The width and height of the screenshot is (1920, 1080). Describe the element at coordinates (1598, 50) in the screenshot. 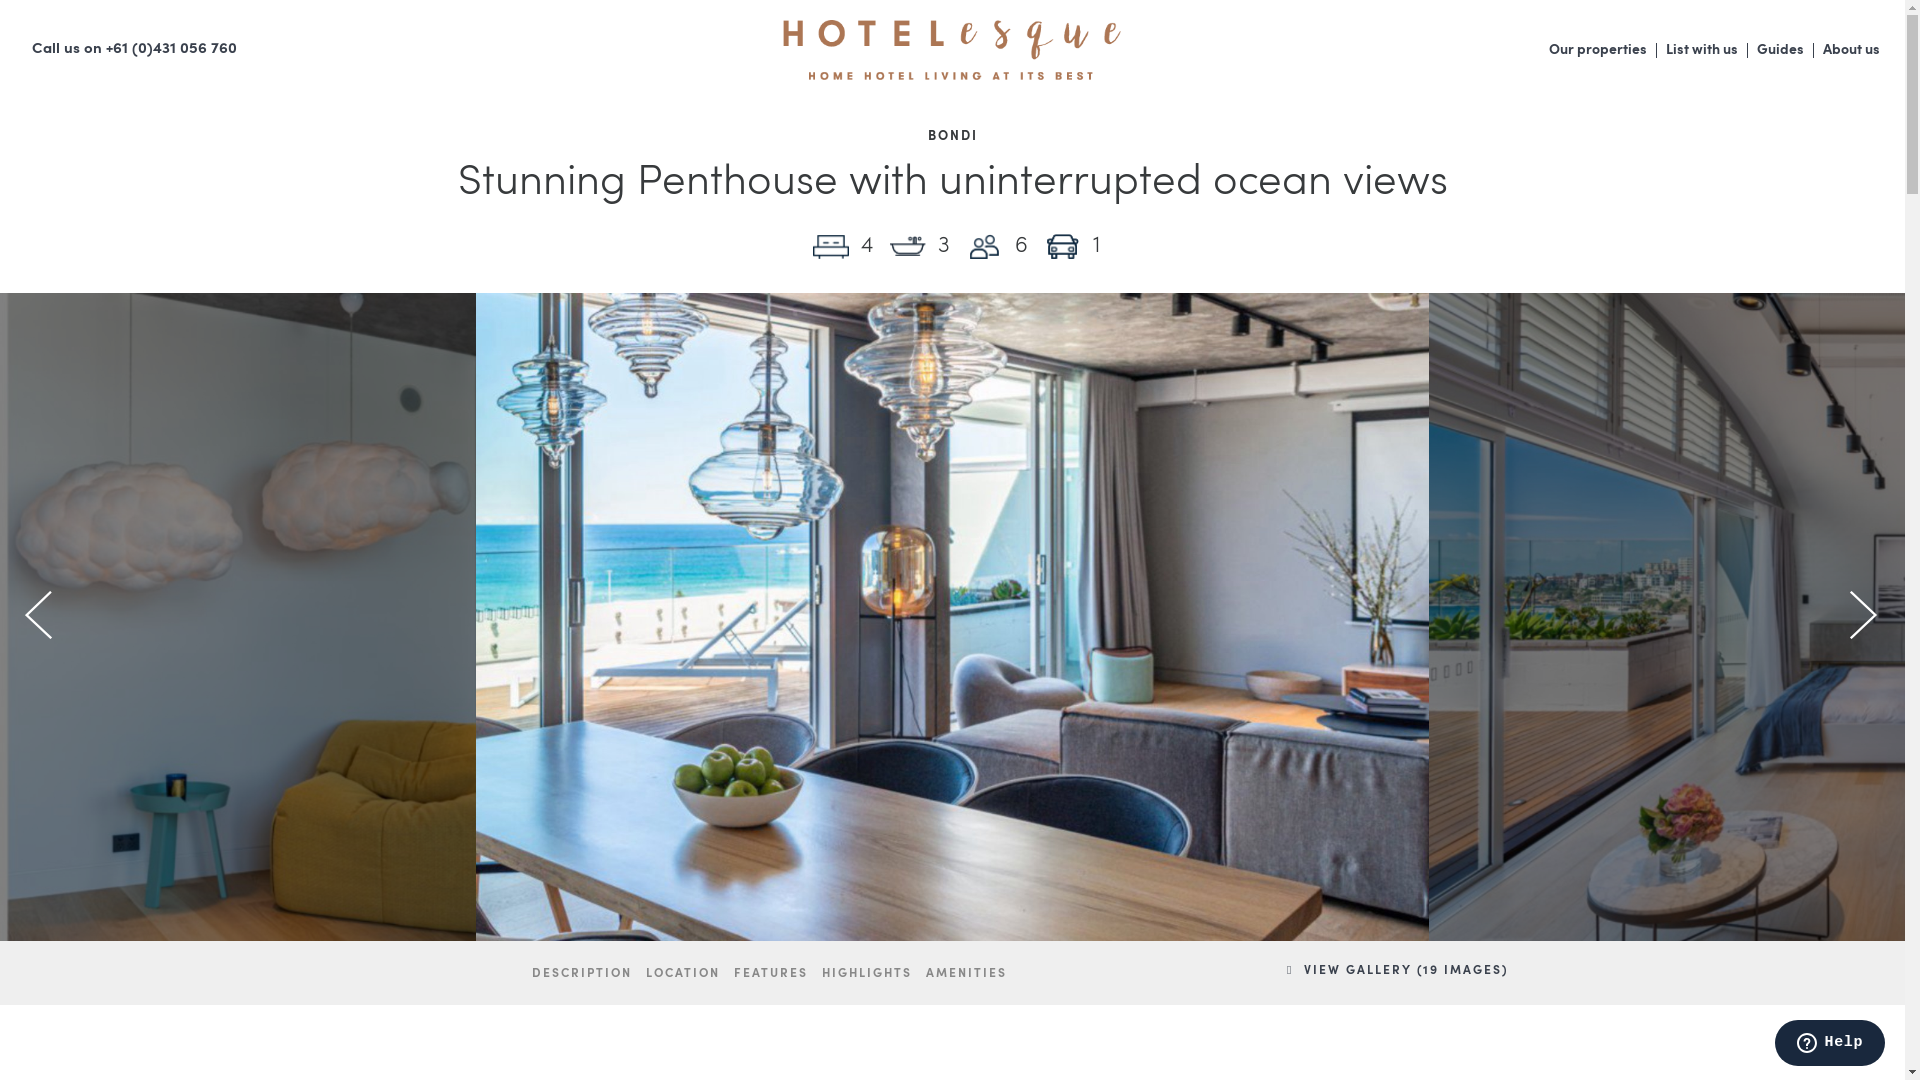

I see `Our properties` at that location.